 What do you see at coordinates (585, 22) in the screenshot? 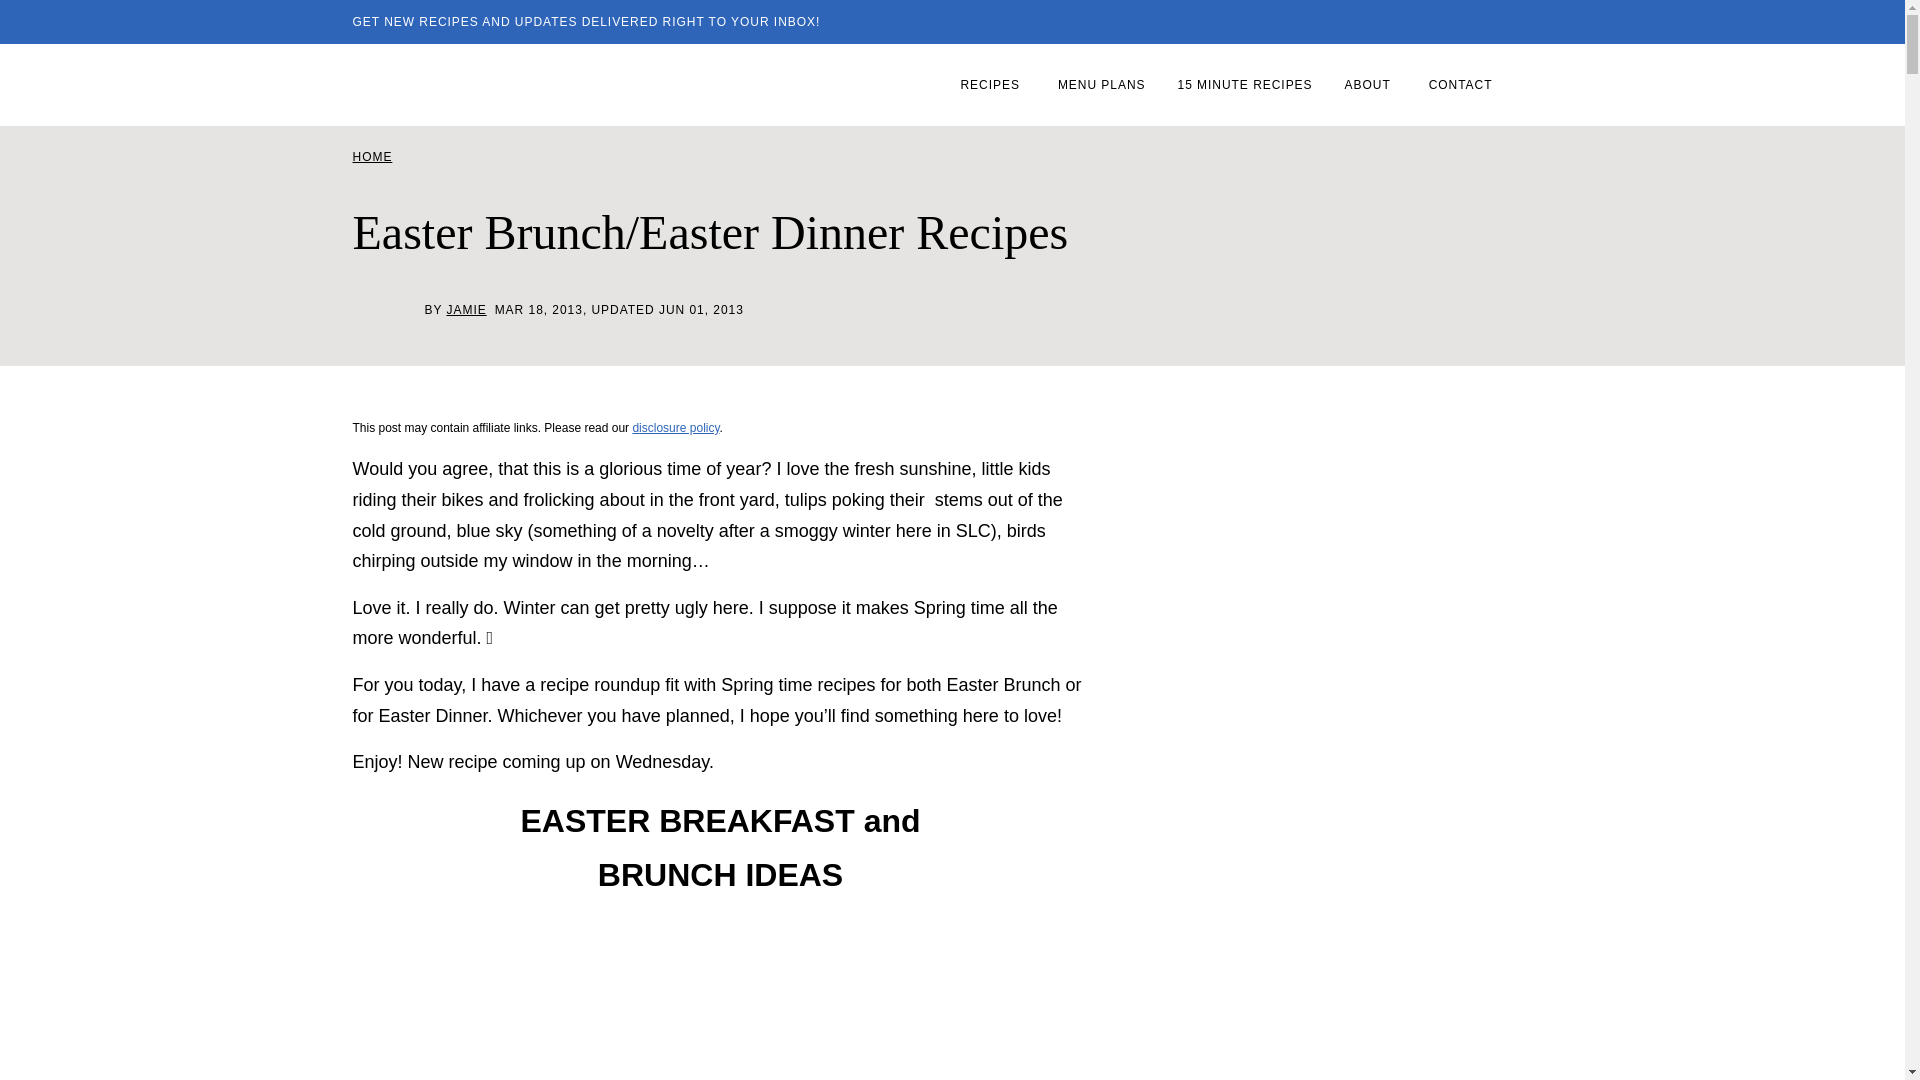
I see `GET NEW RECIPES AND UPDATES DELIVERED RIGHT TO YOUR INBOX!` at bounding box center [585, 22].